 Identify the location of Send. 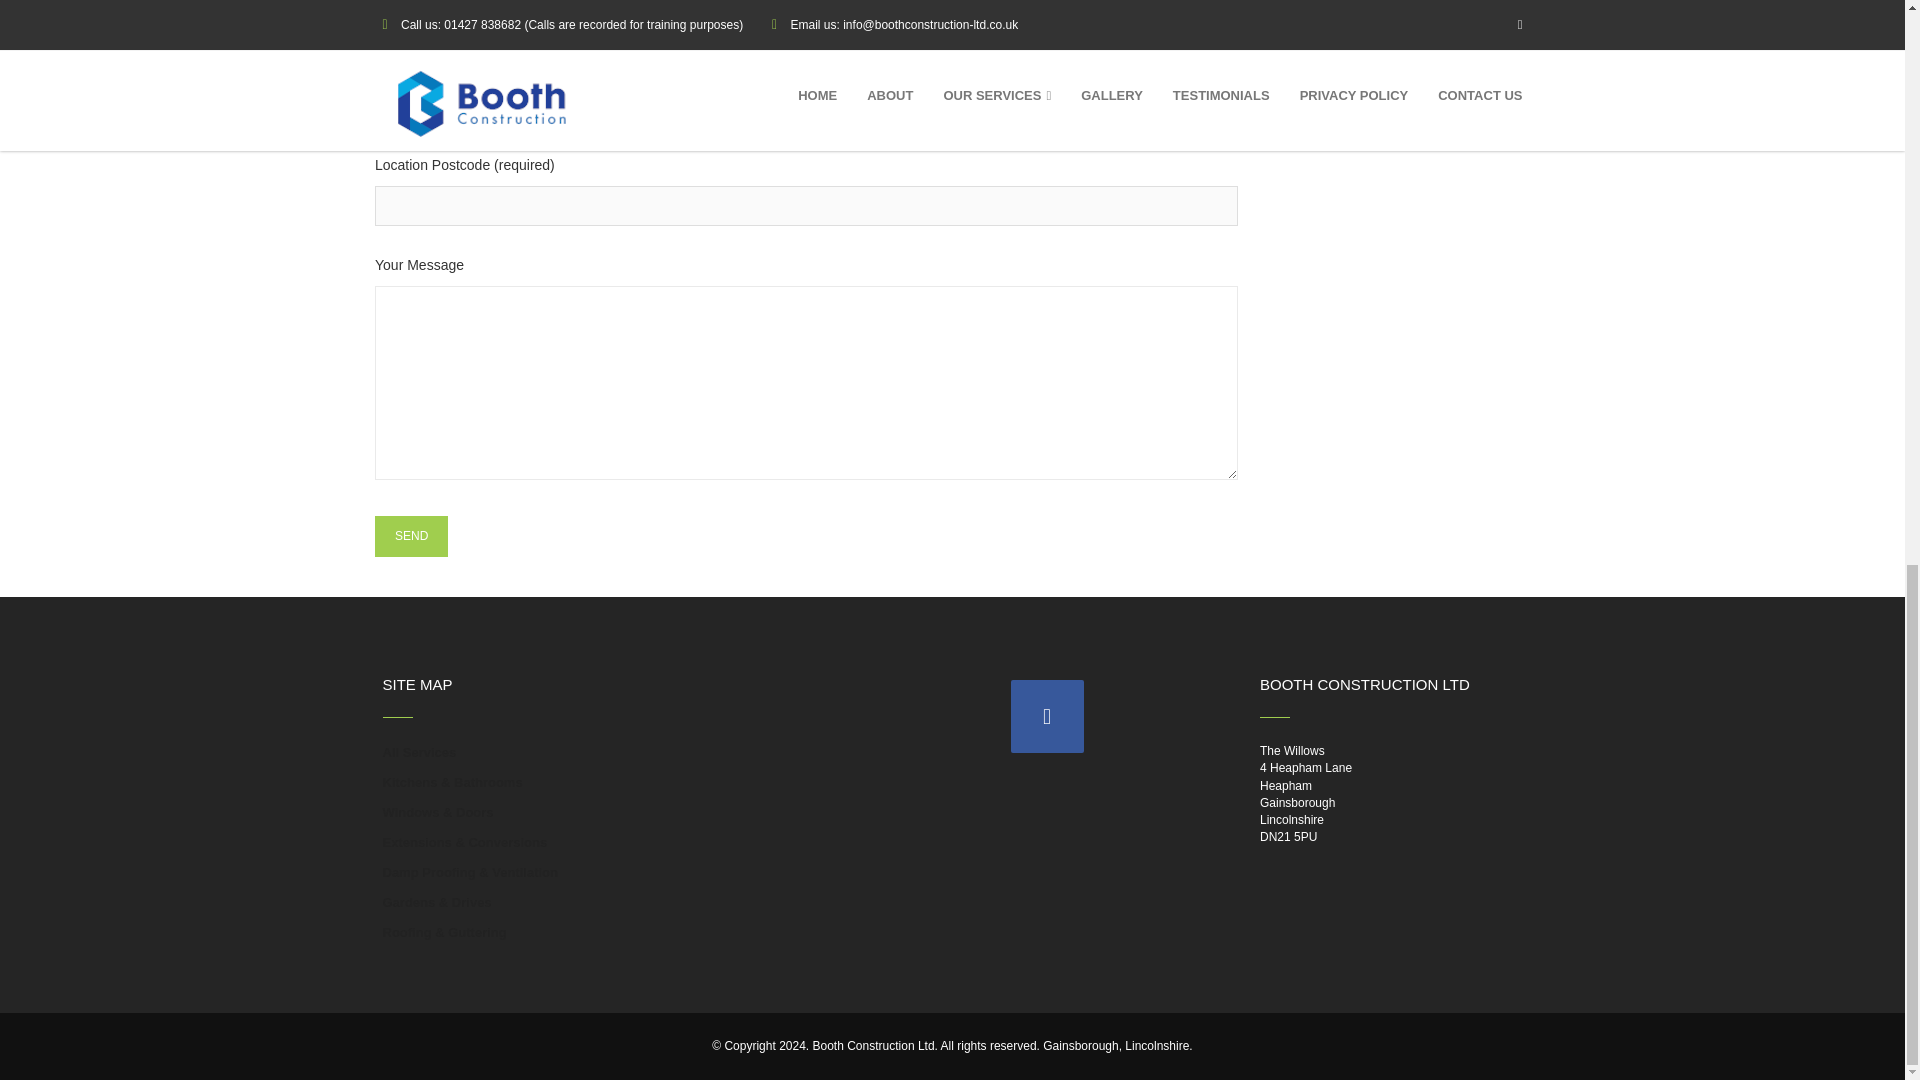
(410, 536).